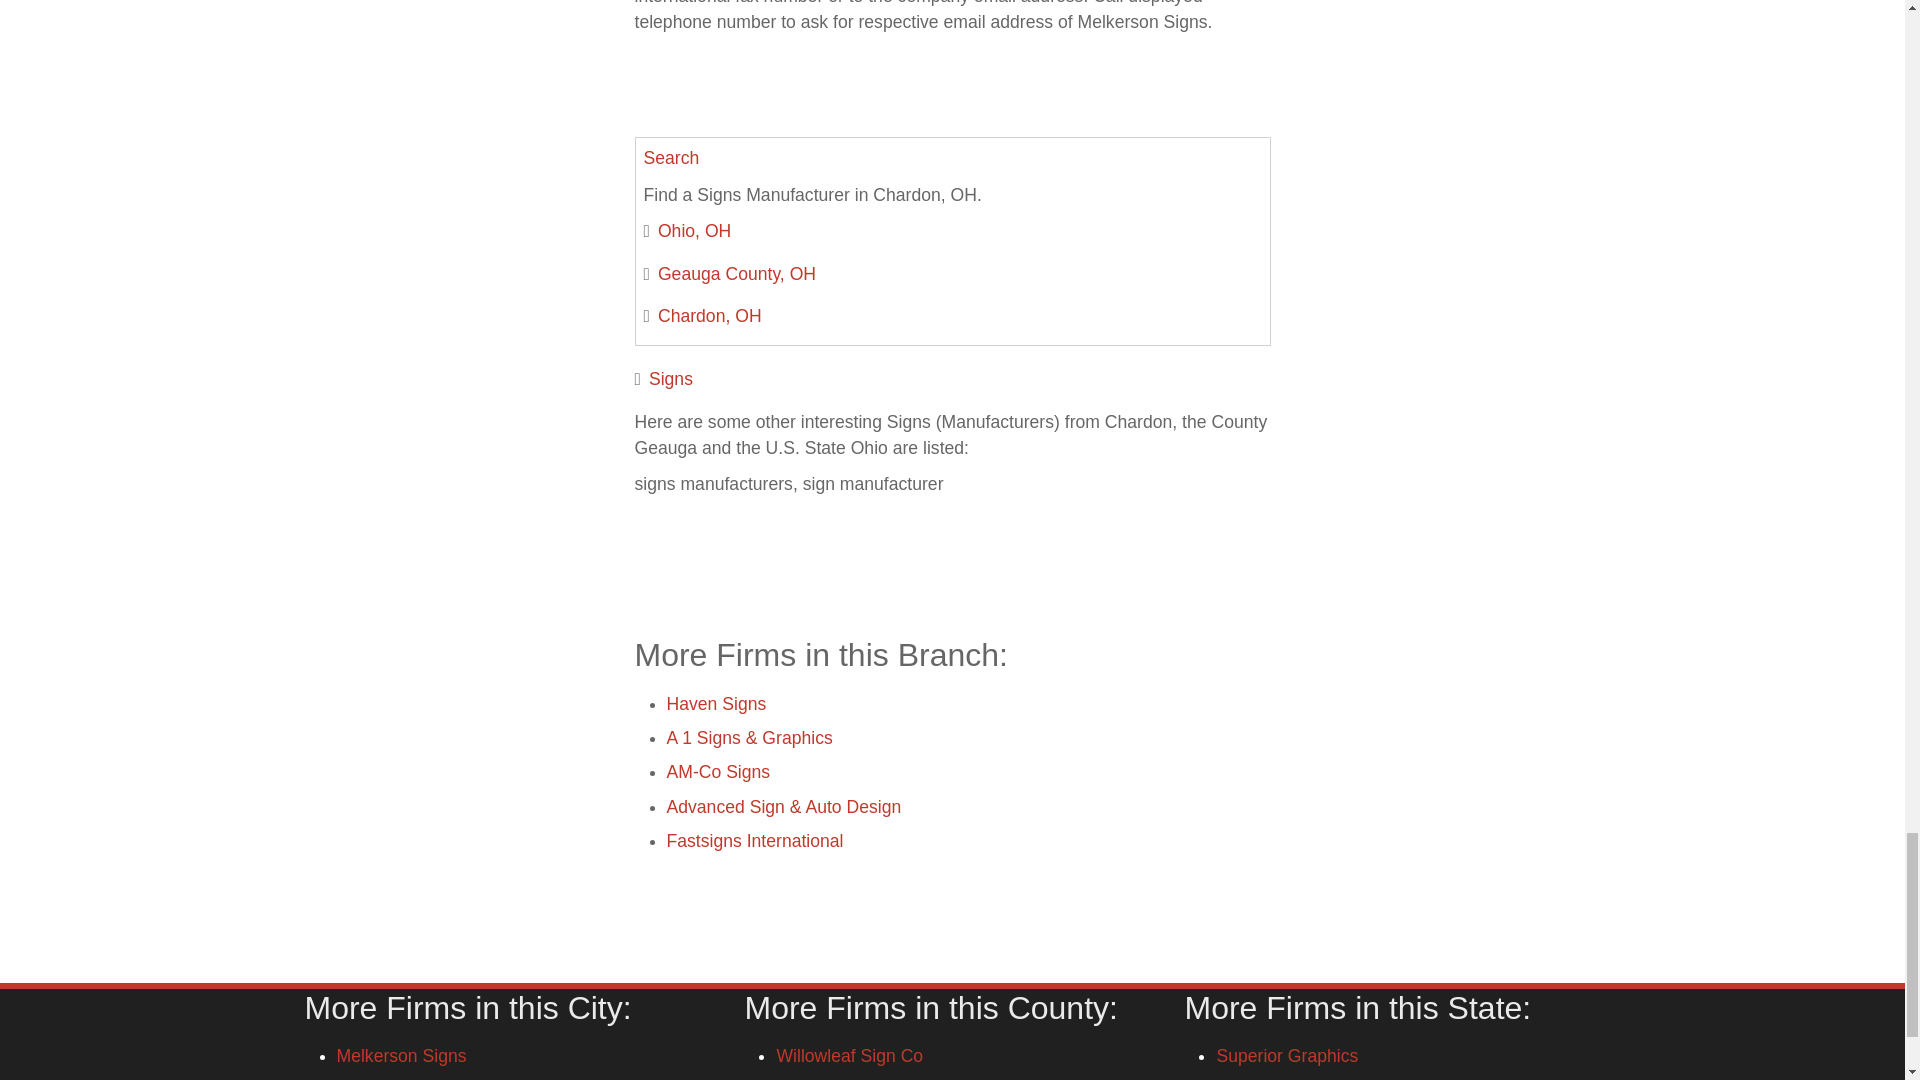  What do you see at coordinates (710, 316) in the screenshot?
I see `Chardon, OH` at bounding box center [710, 316].